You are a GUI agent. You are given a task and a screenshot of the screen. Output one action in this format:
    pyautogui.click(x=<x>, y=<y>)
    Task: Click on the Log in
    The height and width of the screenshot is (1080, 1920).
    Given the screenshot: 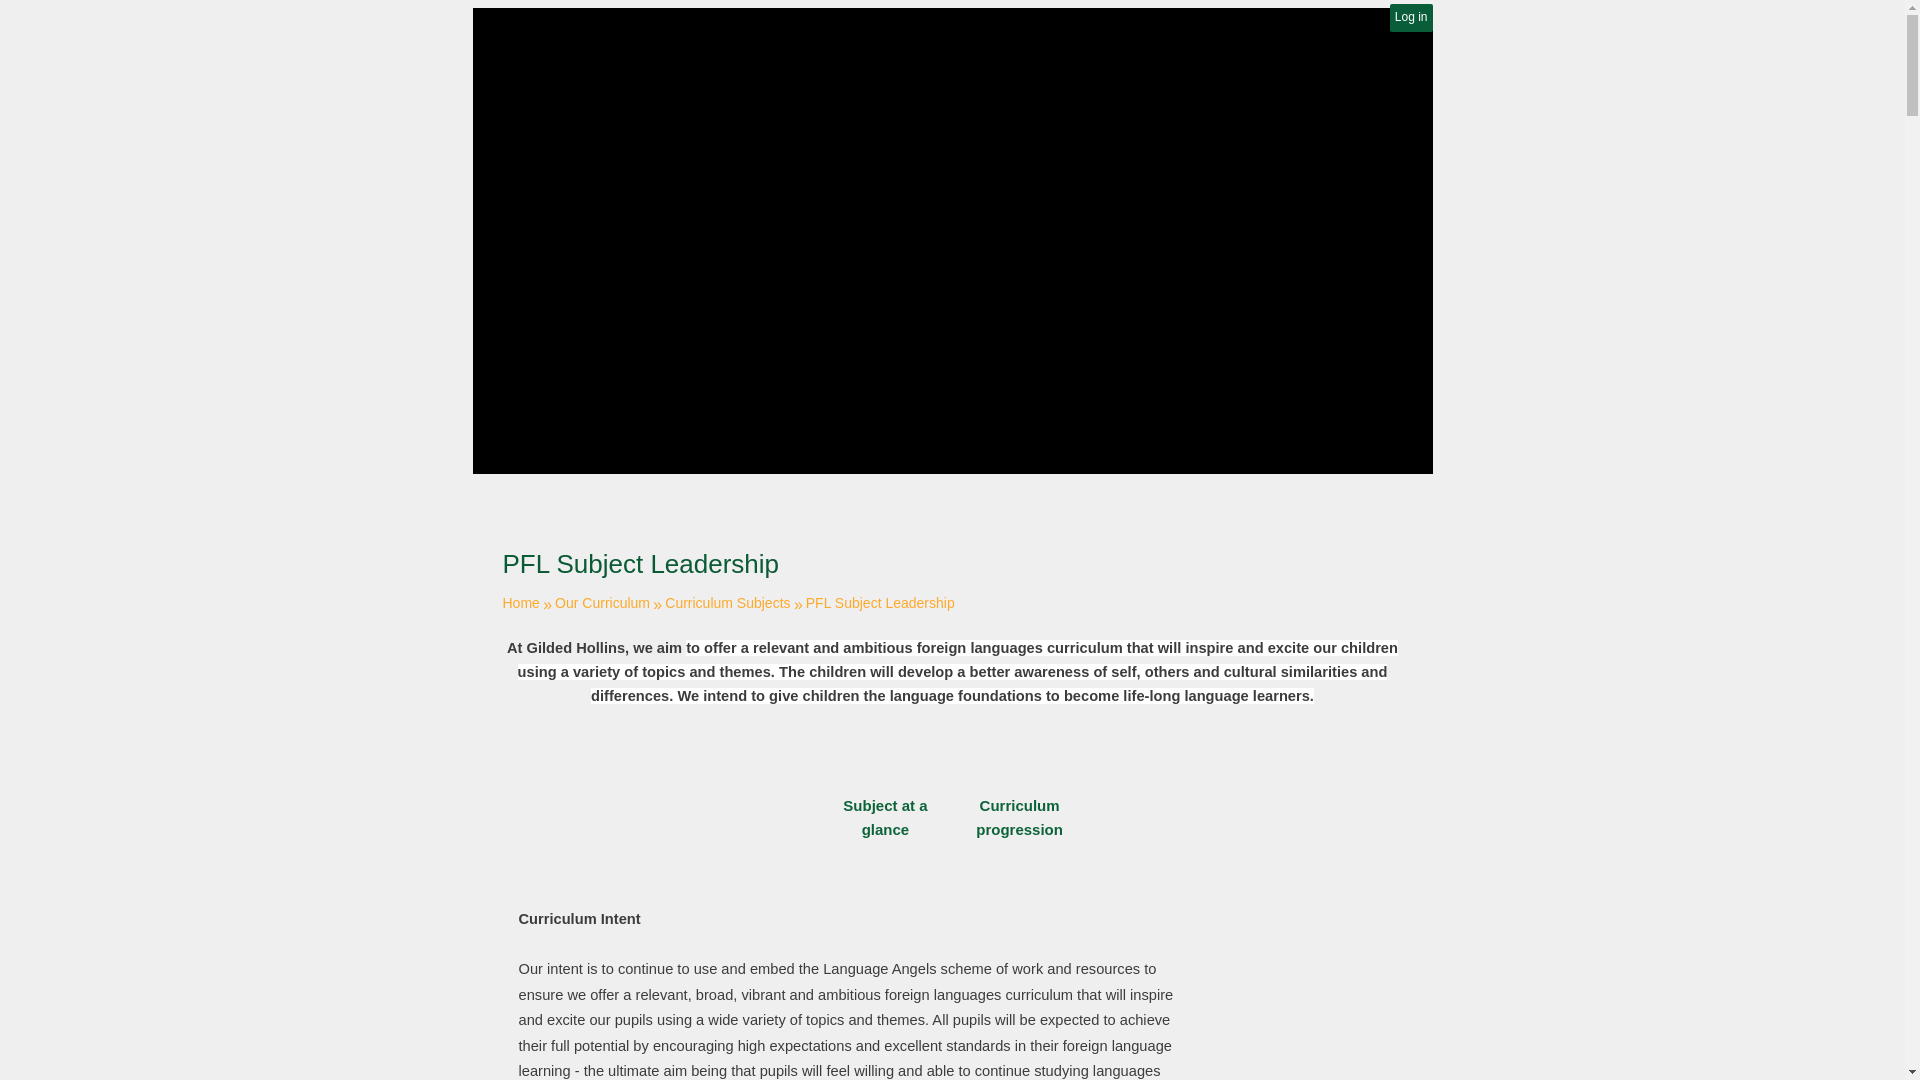 What is the action you would take?
    pyautogui.click(x=1411, y=18)
    